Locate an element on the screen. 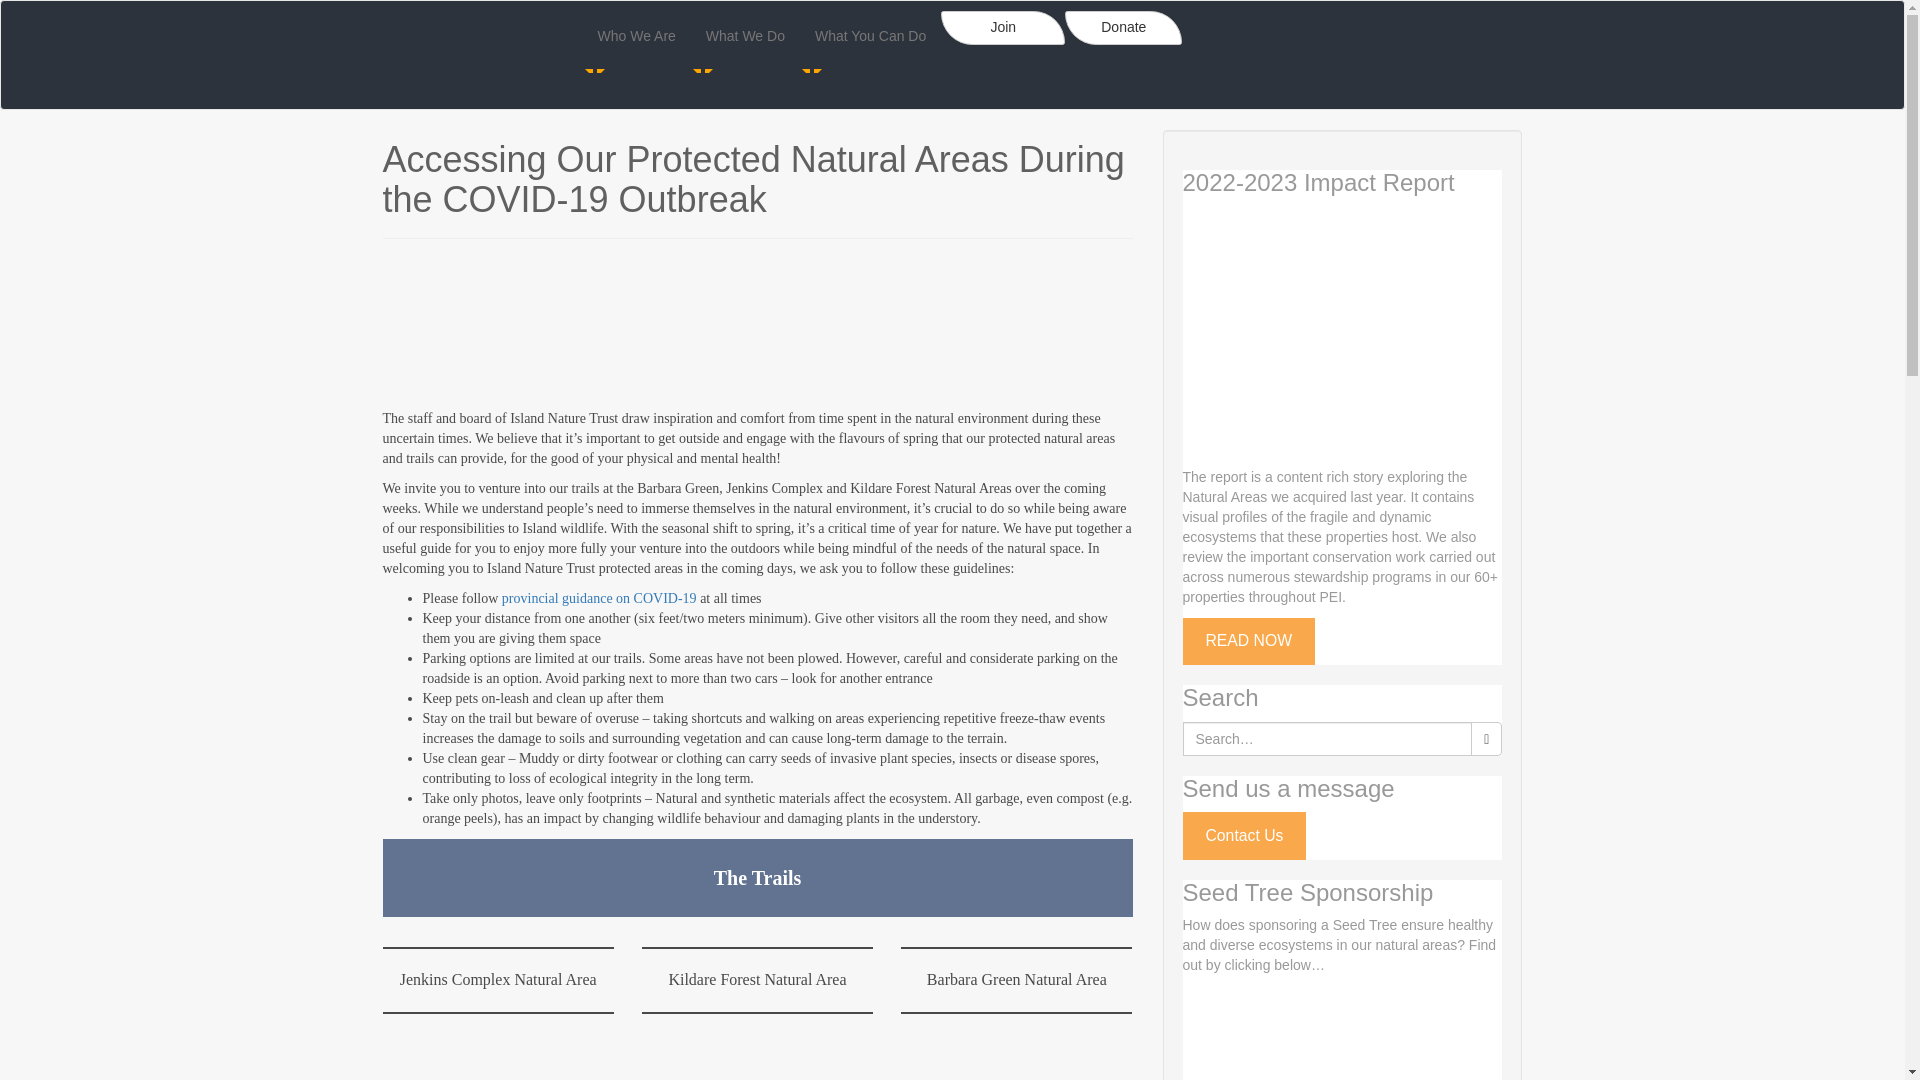 The height and width of the screenshot is (1080, 1920). Donate is located at coordinates (1124, 28).